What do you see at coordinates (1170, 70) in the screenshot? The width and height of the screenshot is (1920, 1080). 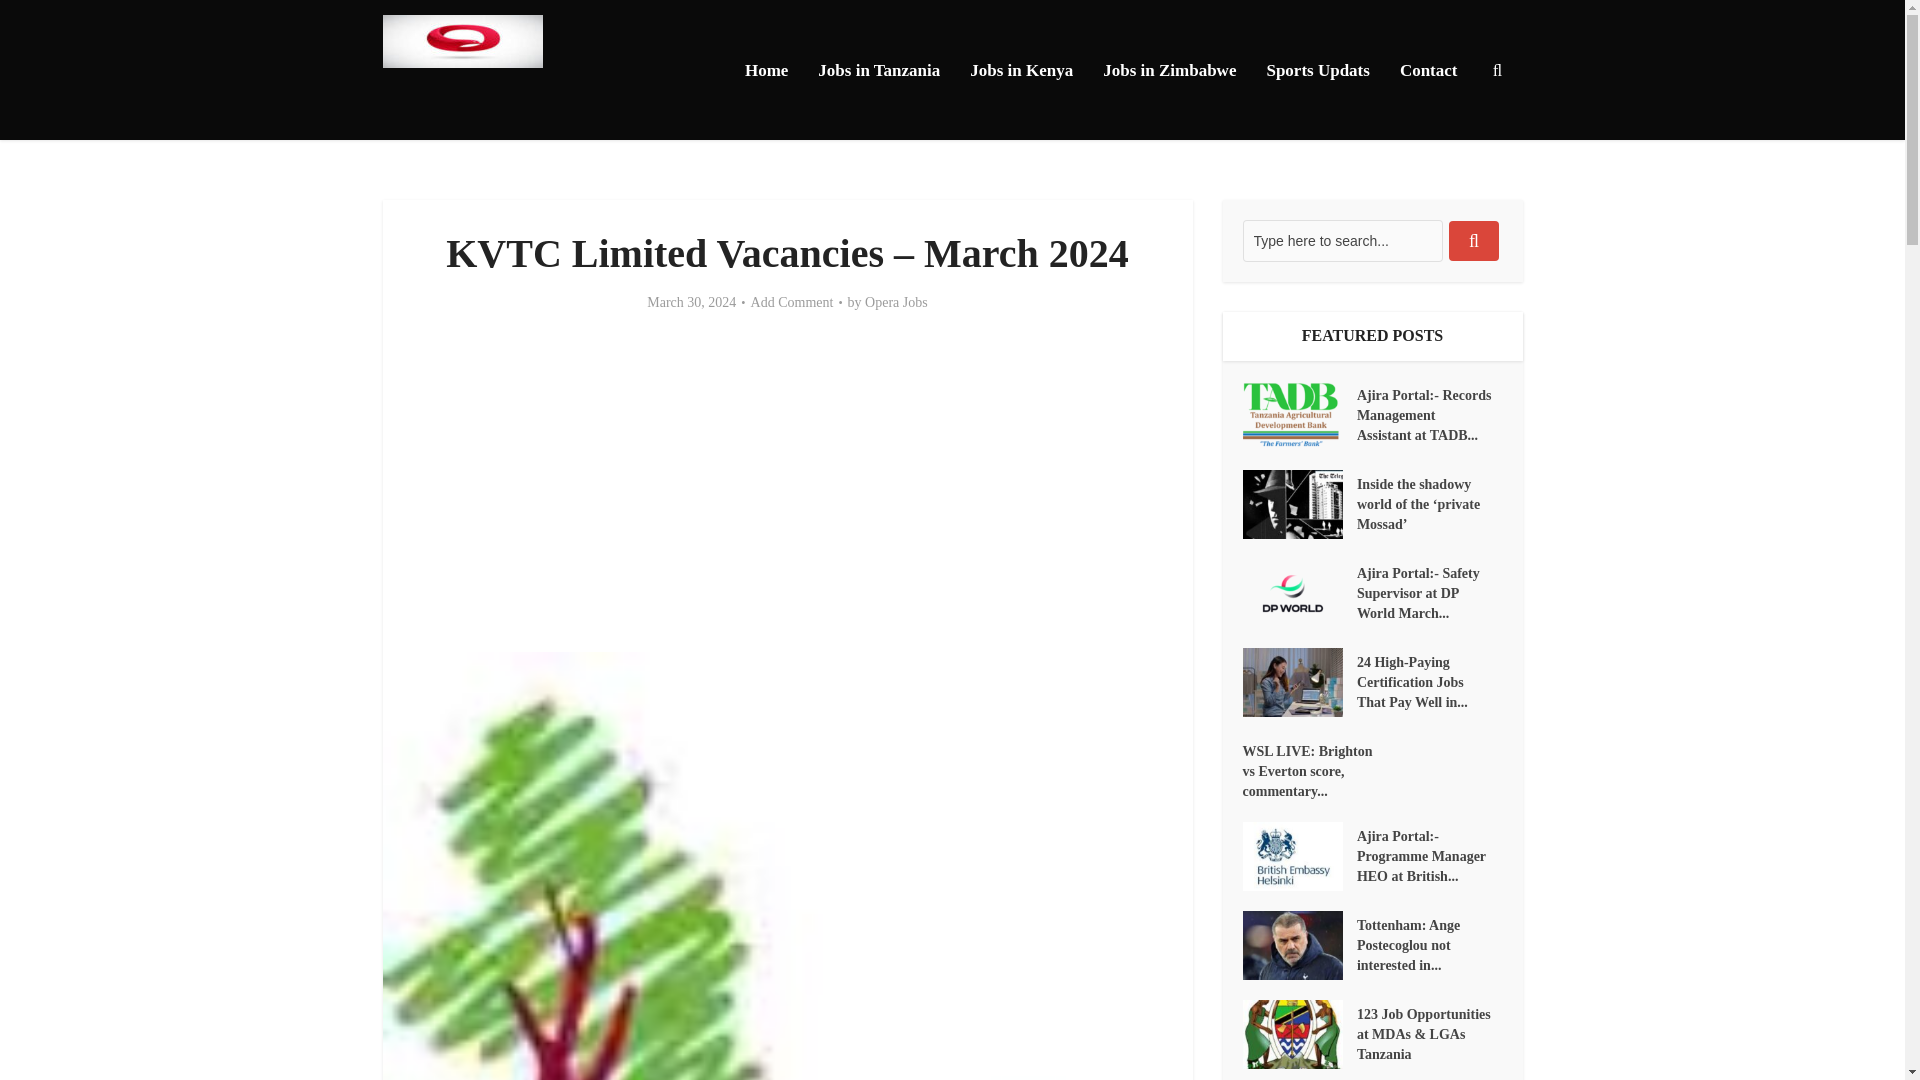 I see `Jobs in Zimbabwe` at bounding box center [1170, 70].